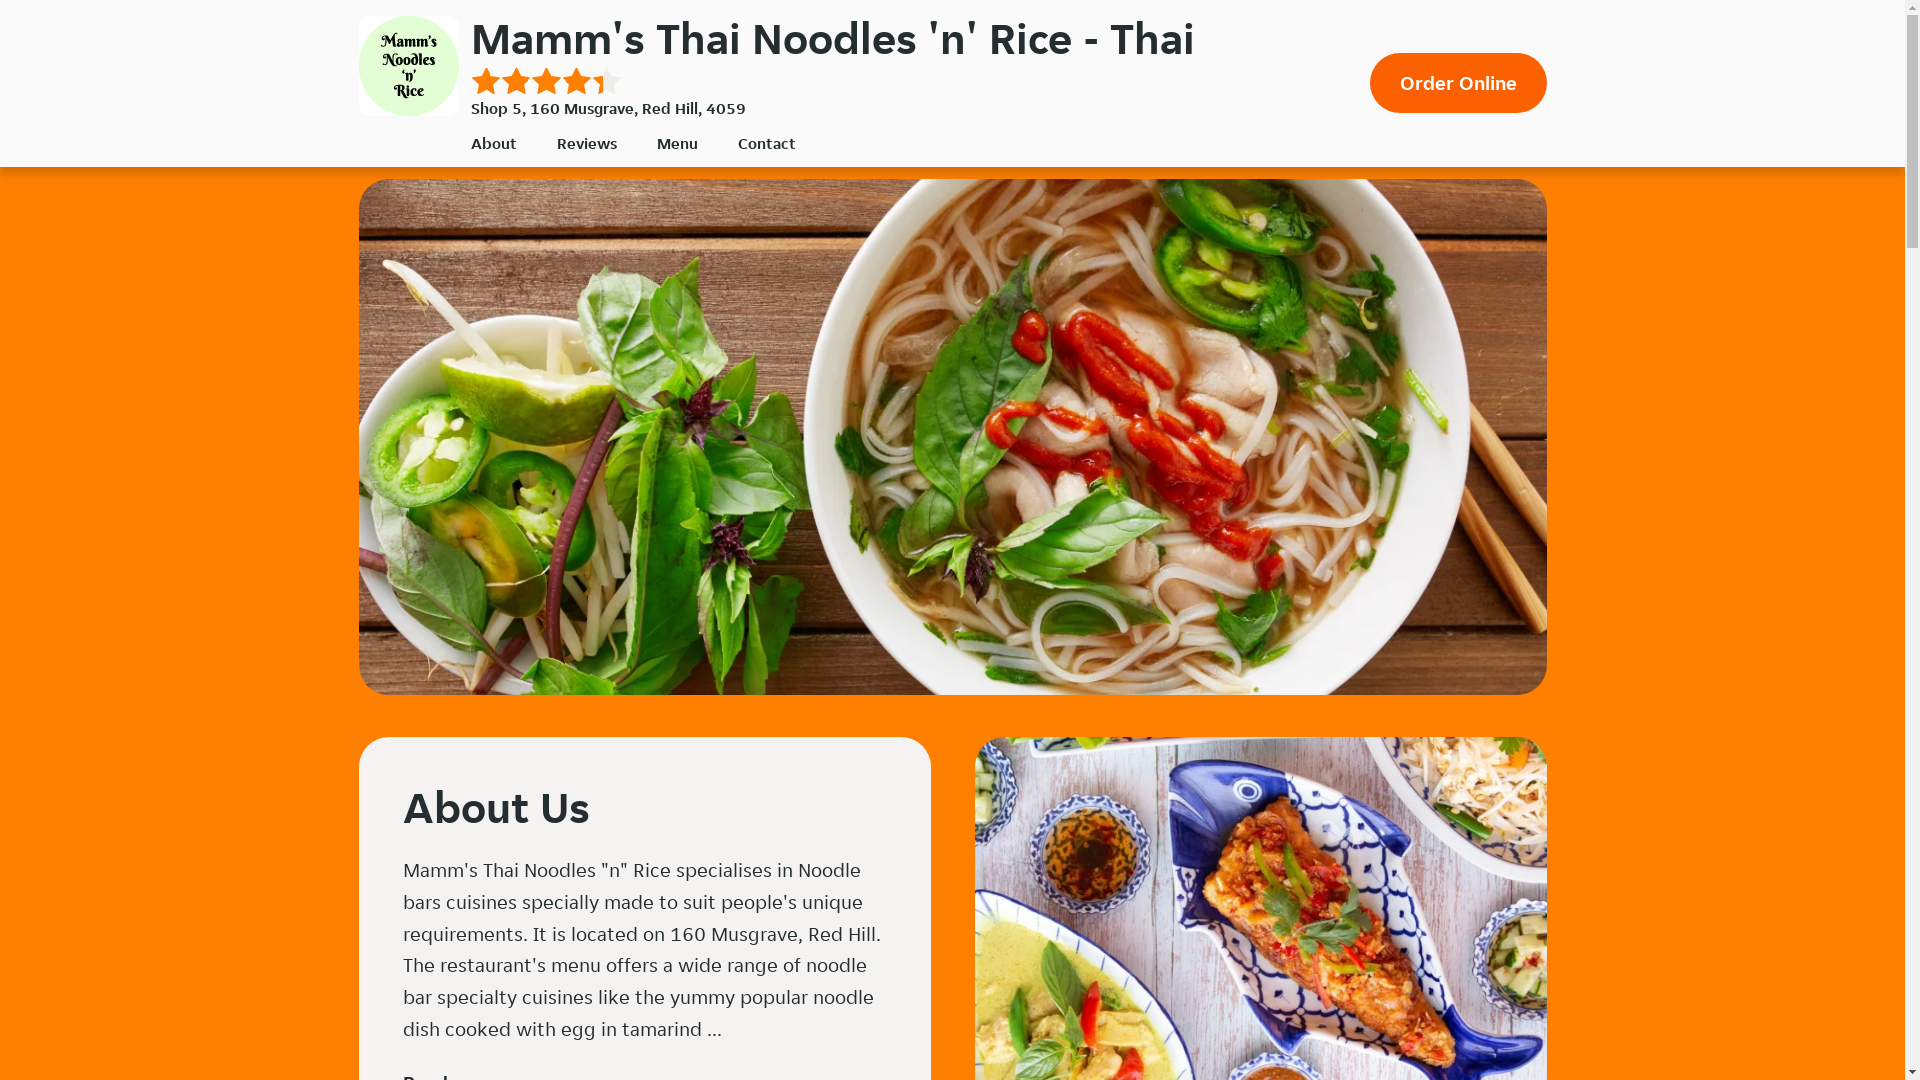 The width and height of the screenshot is (1920, 1080). What do you see at coordinates (408, 66) in the screenshot?
I see `Mamm's Thai Noodles 'n' Rice` at bounding box center [408, 66].